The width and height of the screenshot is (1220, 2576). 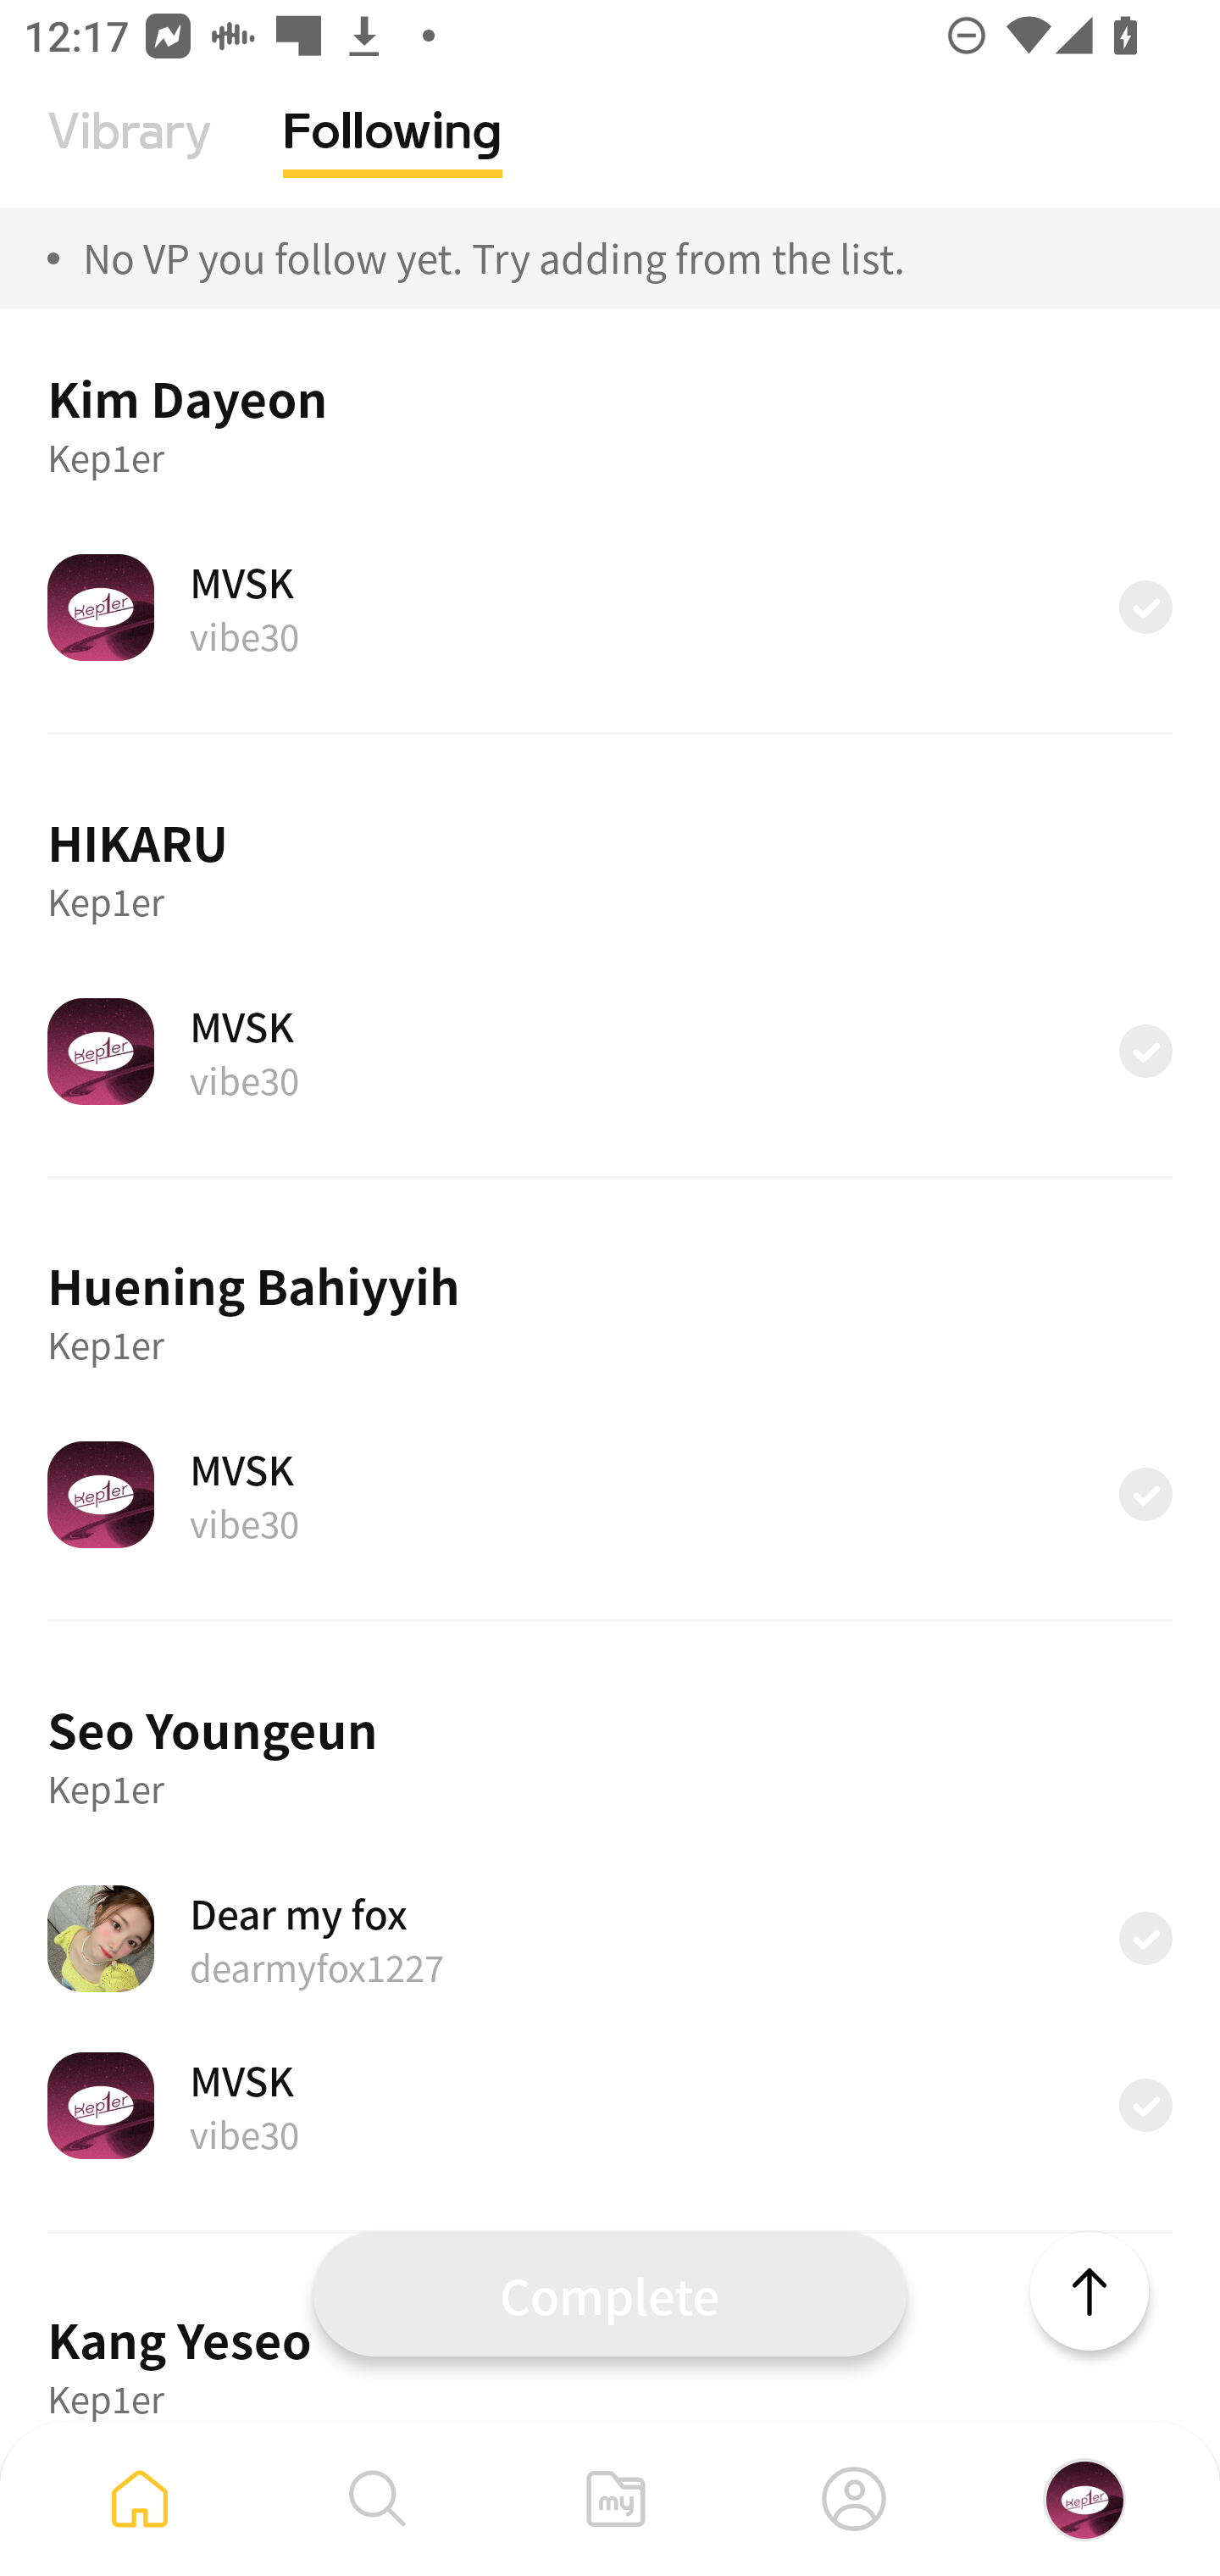 What do you see at coordinates (610, 1938) in the screenshot?
I see `Dear my fox dearmyfox1227` at bounding box center [610, 1938].